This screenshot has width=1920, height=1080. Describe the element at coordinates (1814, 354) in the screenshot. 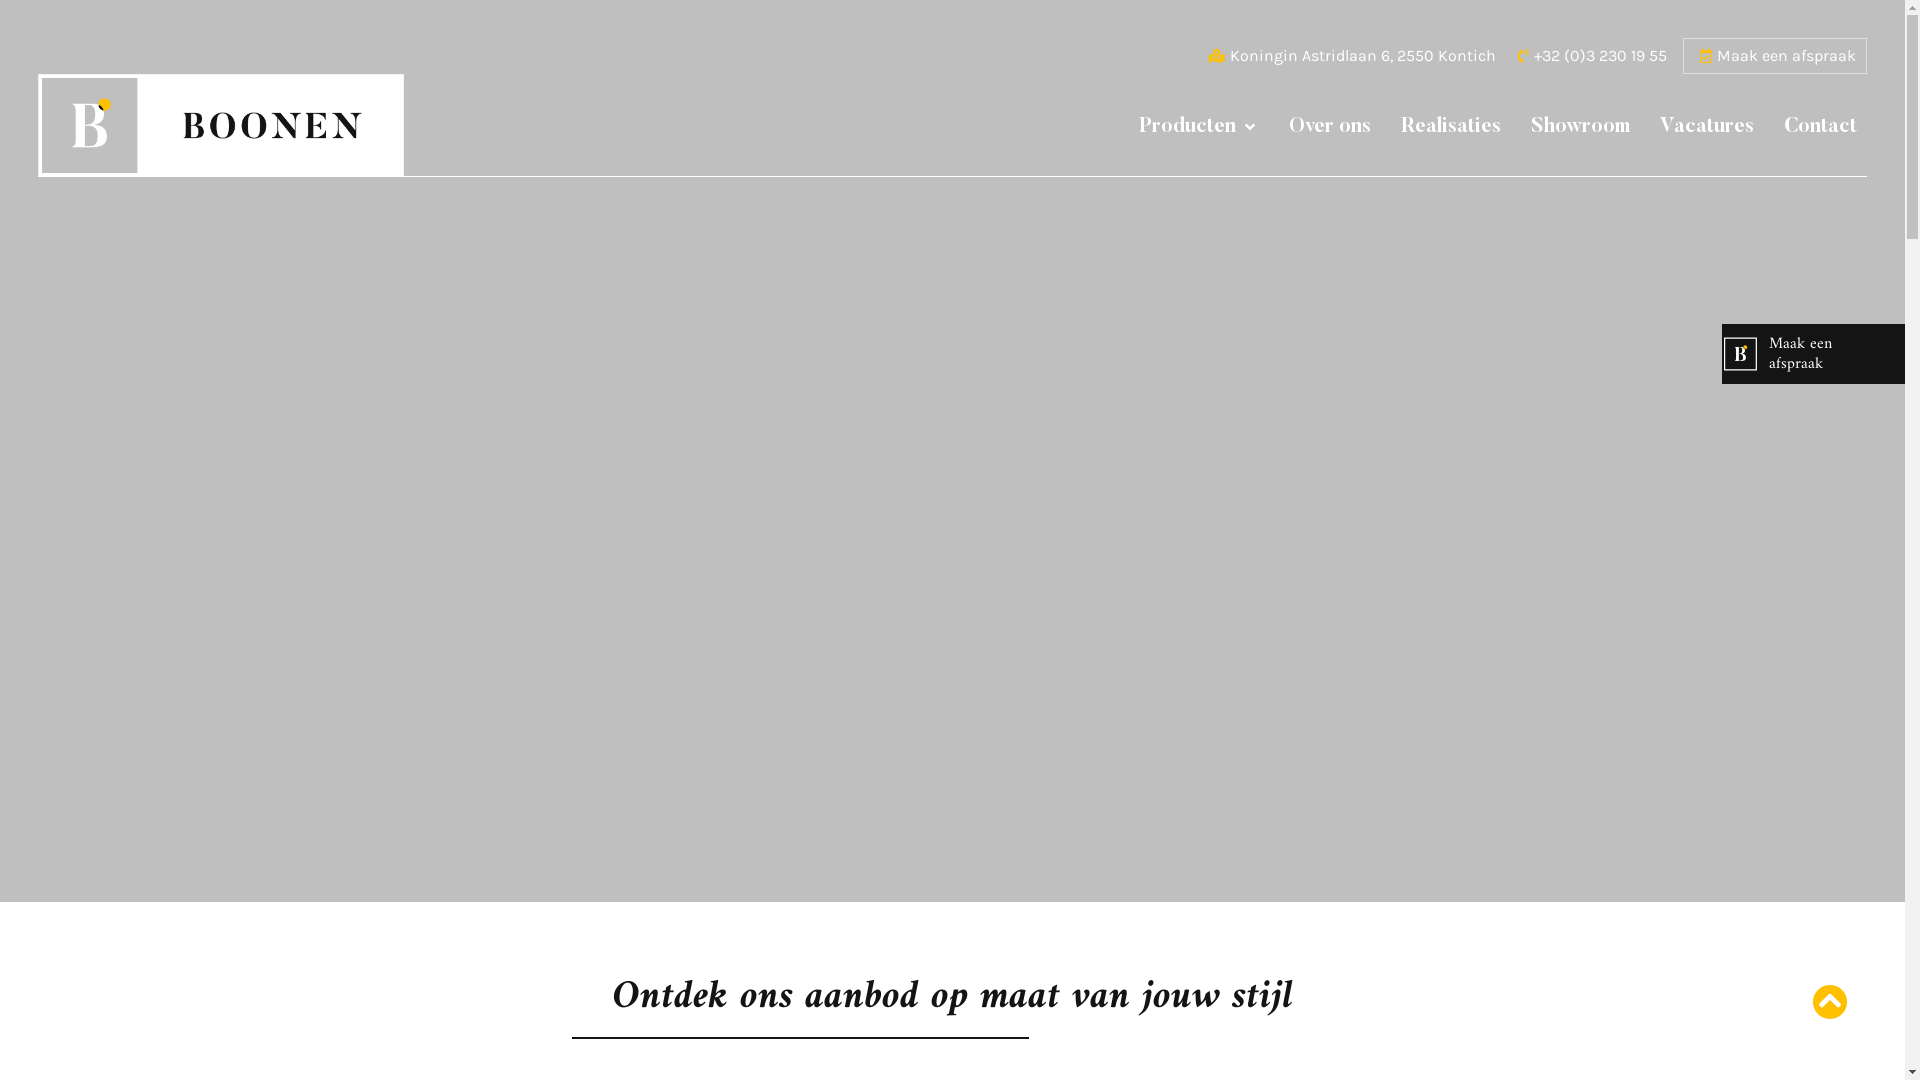

I see `Maak een afspraak` at that location.